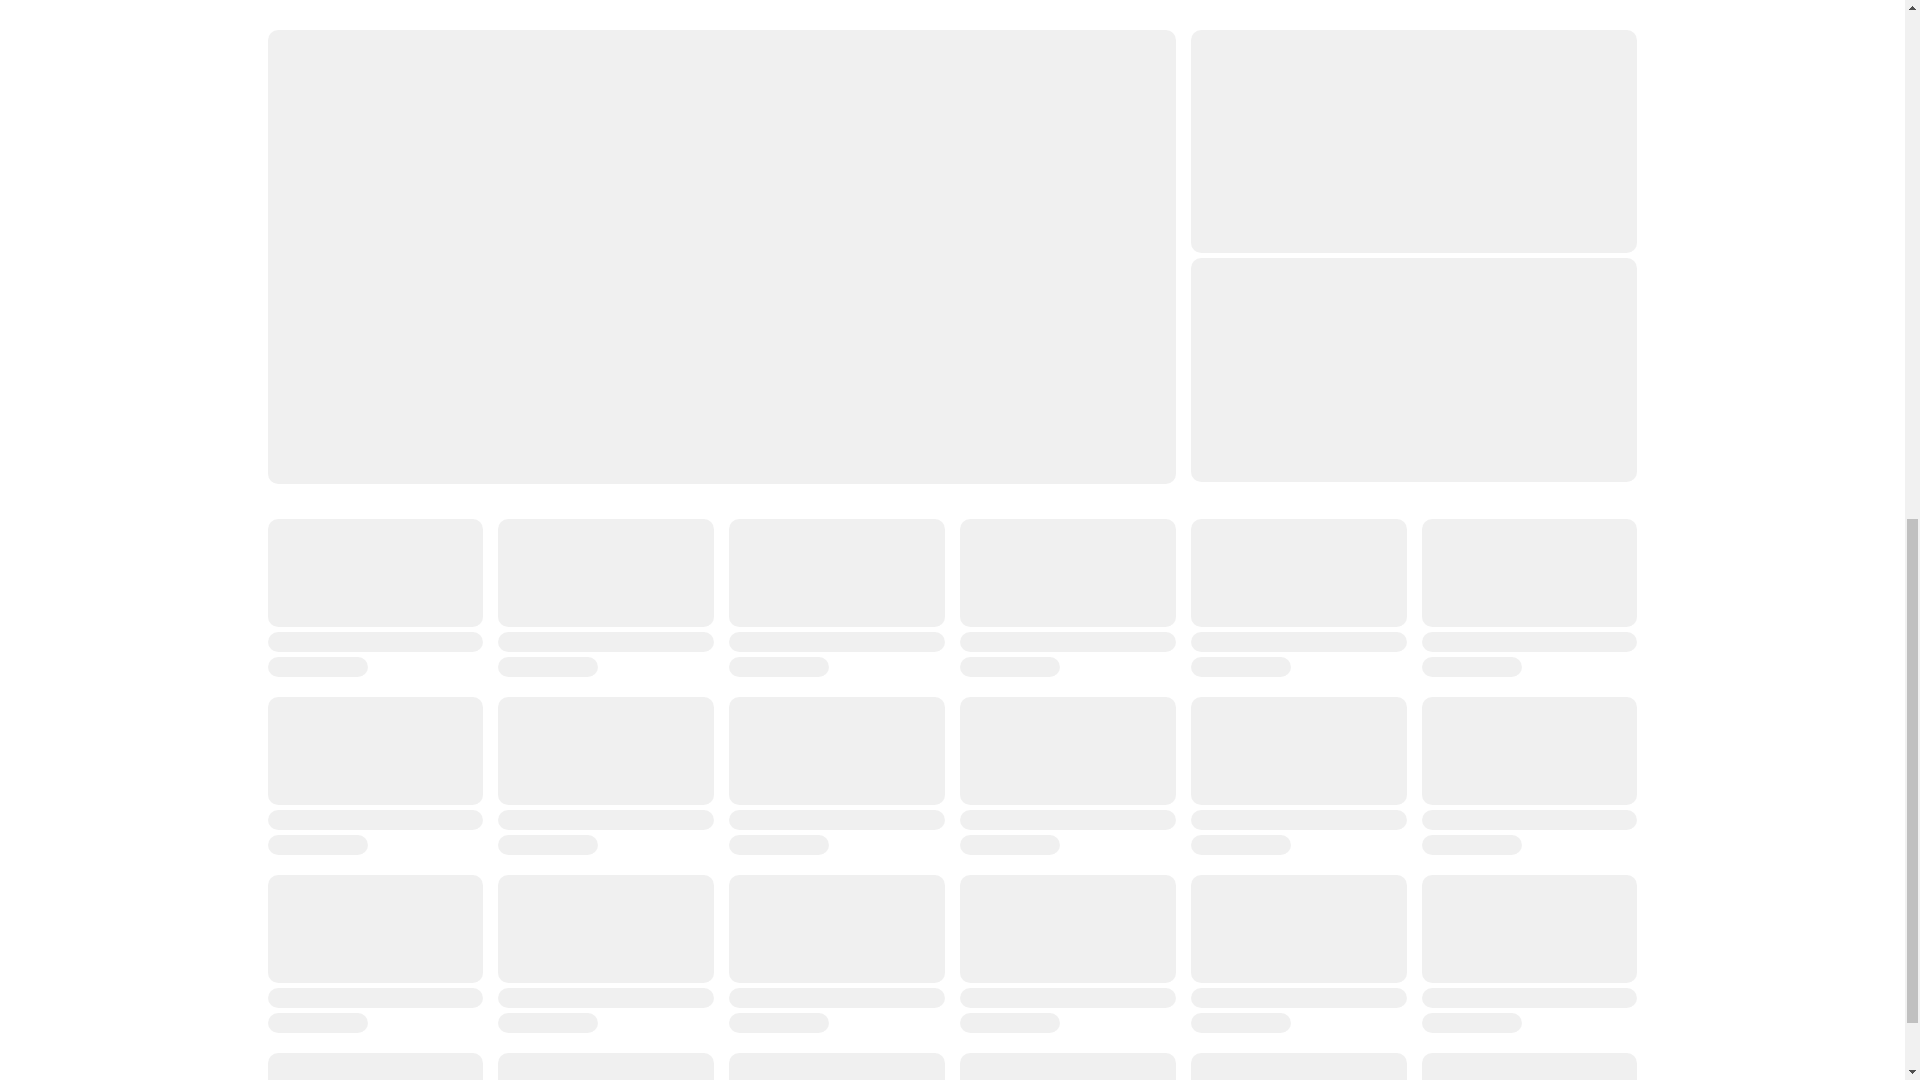 This screenshot has height=1080, width=1920. I want to click on Contact Us, so click(650, 604).